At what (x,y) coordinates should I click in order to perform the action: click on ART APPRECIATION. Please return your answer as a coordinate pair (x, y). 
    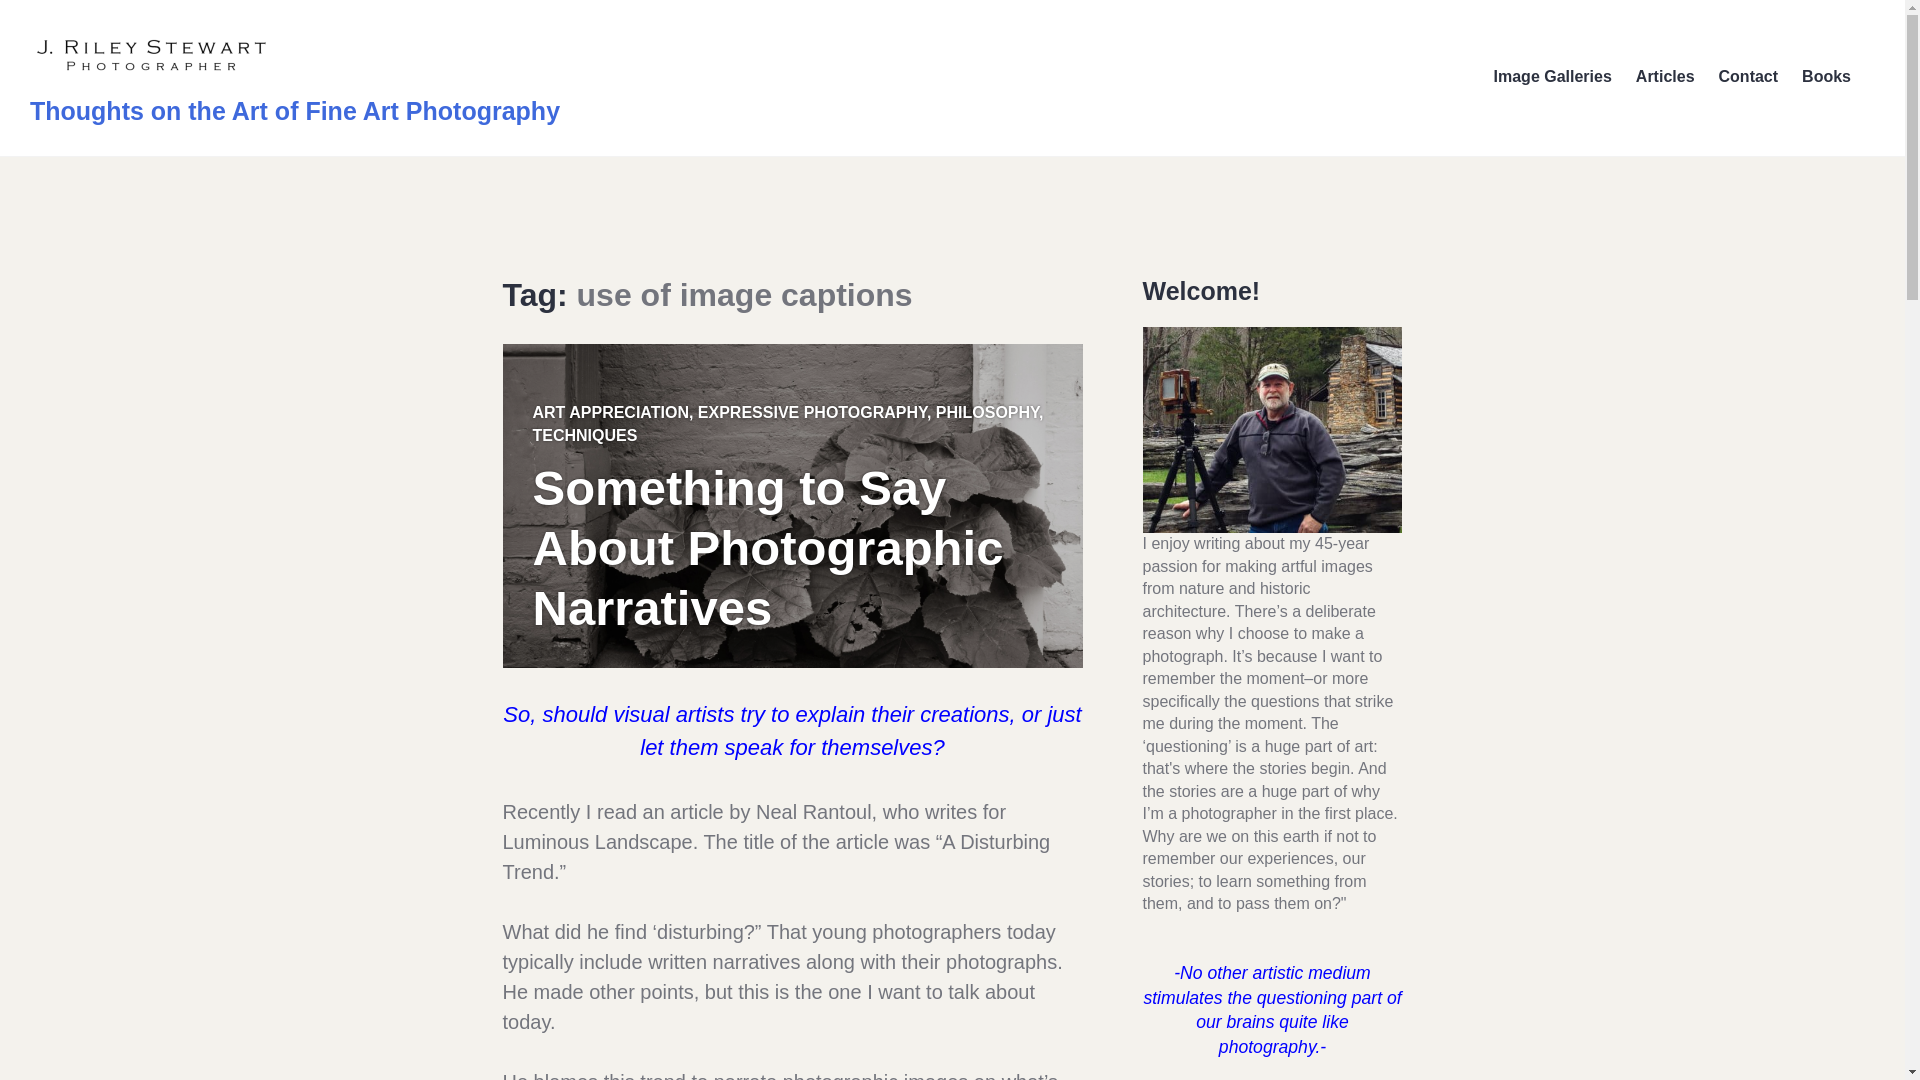
    Looking at the image, I should click on (609, 412).